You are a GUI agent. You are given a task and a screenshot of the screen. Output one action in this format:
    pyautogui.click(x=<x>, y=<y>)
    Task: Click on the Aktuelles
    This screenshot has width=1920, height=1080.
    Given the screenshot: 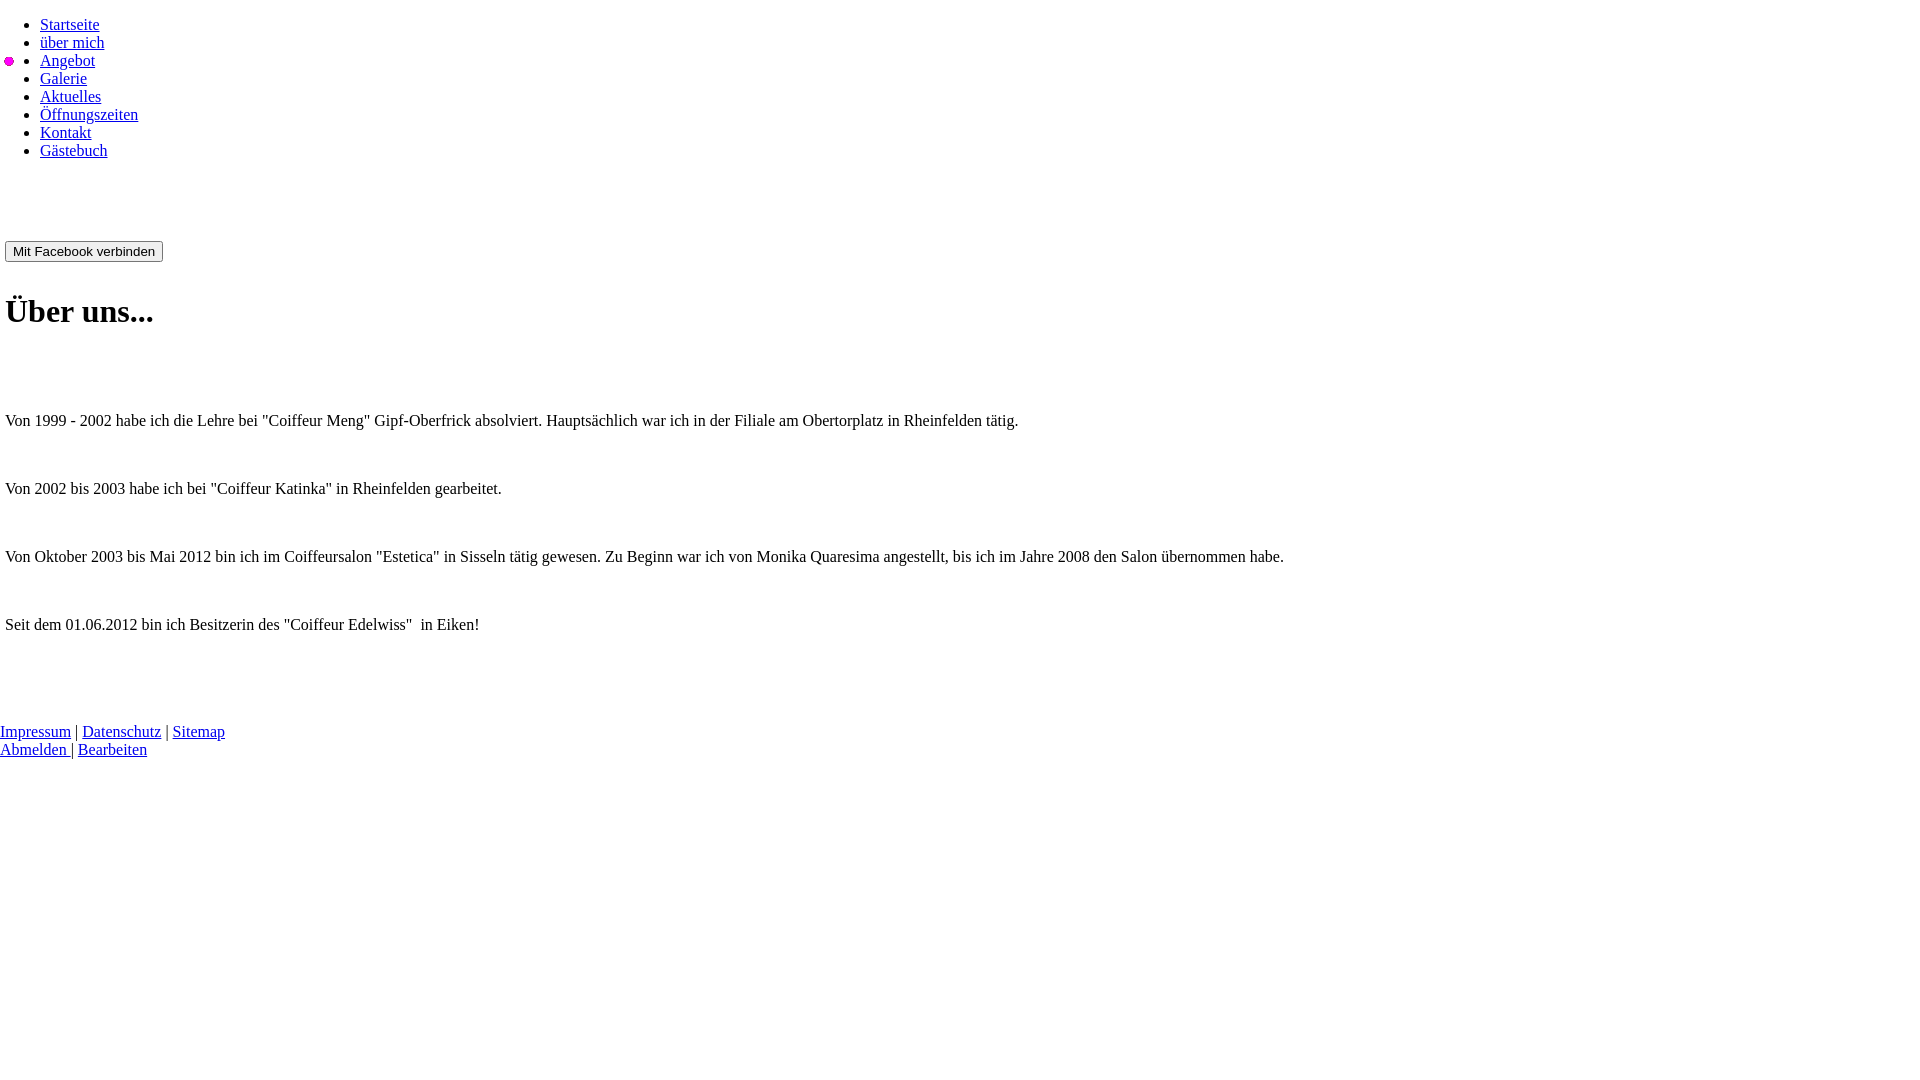 What is the action you would take?
    pyautogui.click(x=70, y=96)
    